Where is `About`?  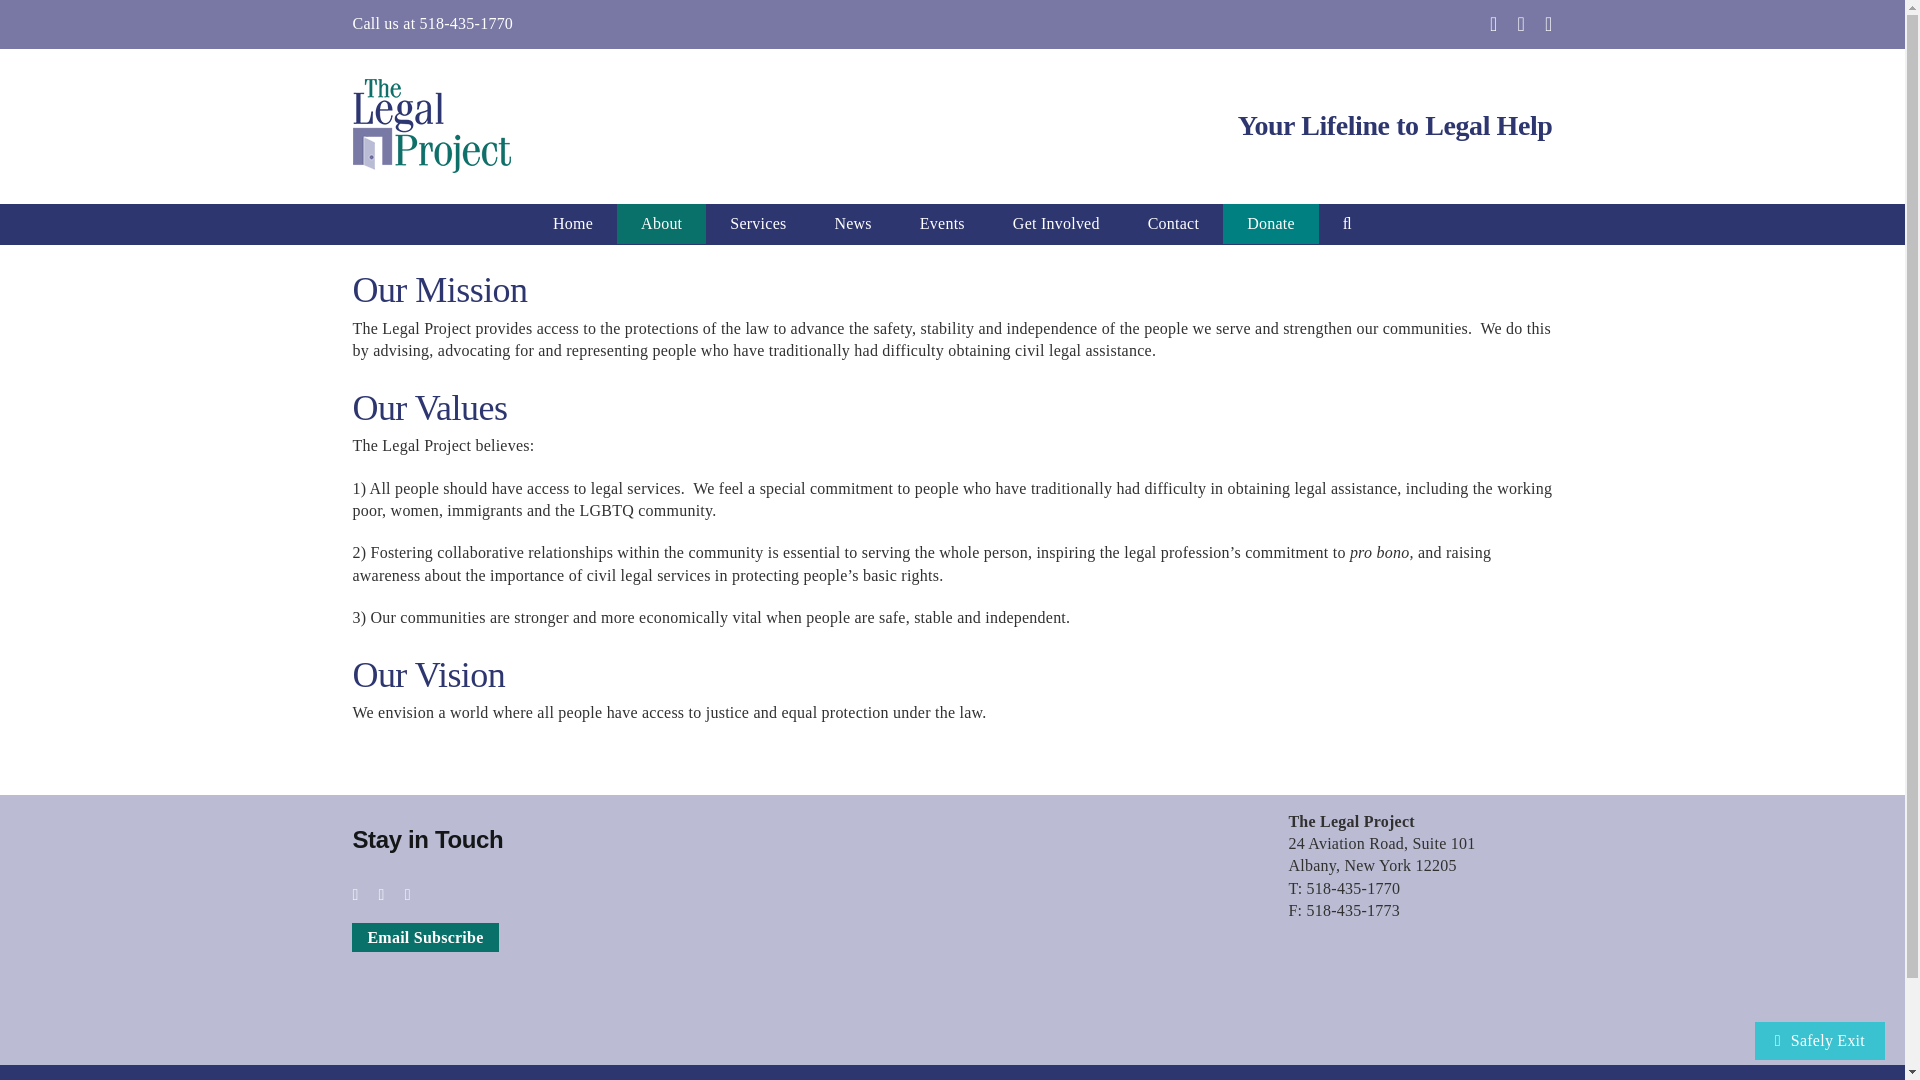
About is located at coordinates (661, 224).